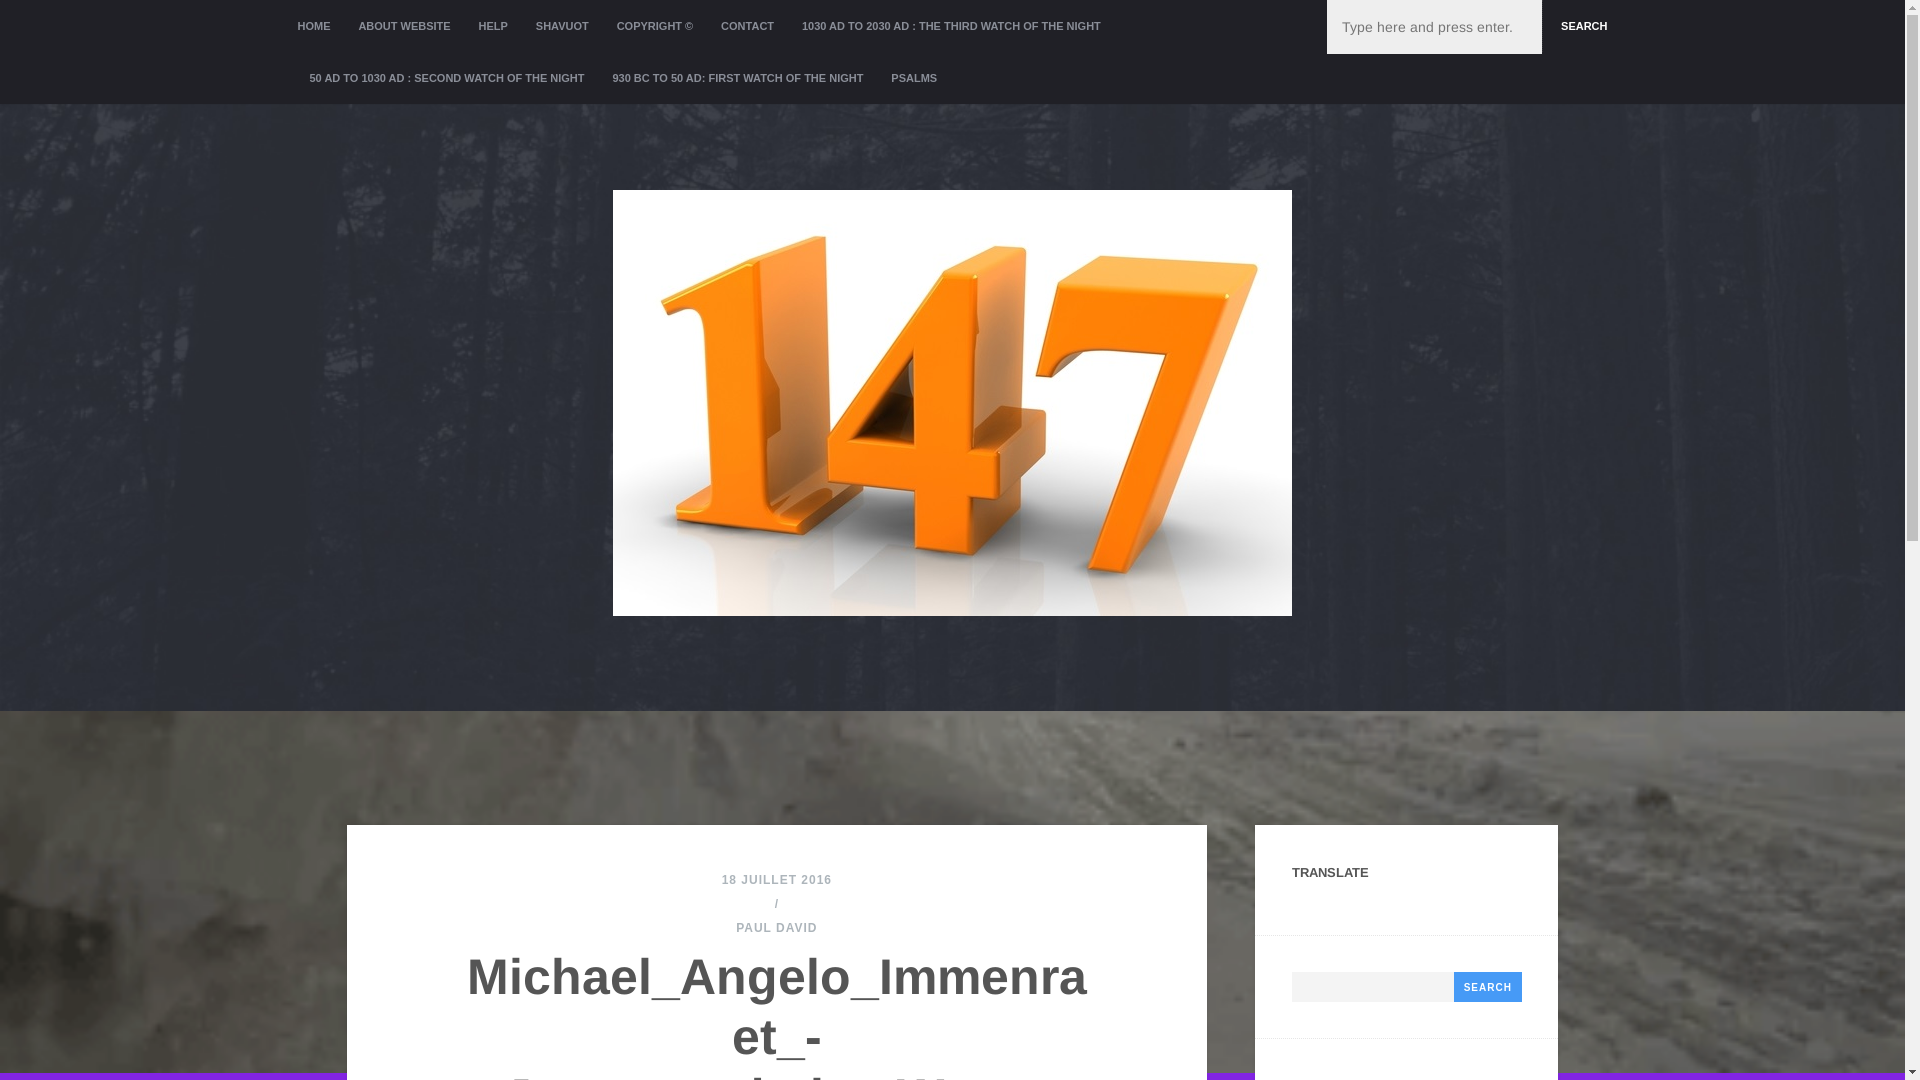 Image resolution: width=1920 pixels, height=1080 pixels. Describe the element at coordinates (360, 26) in the screenshot. I see `SKIP TO CONTENT` at that location.